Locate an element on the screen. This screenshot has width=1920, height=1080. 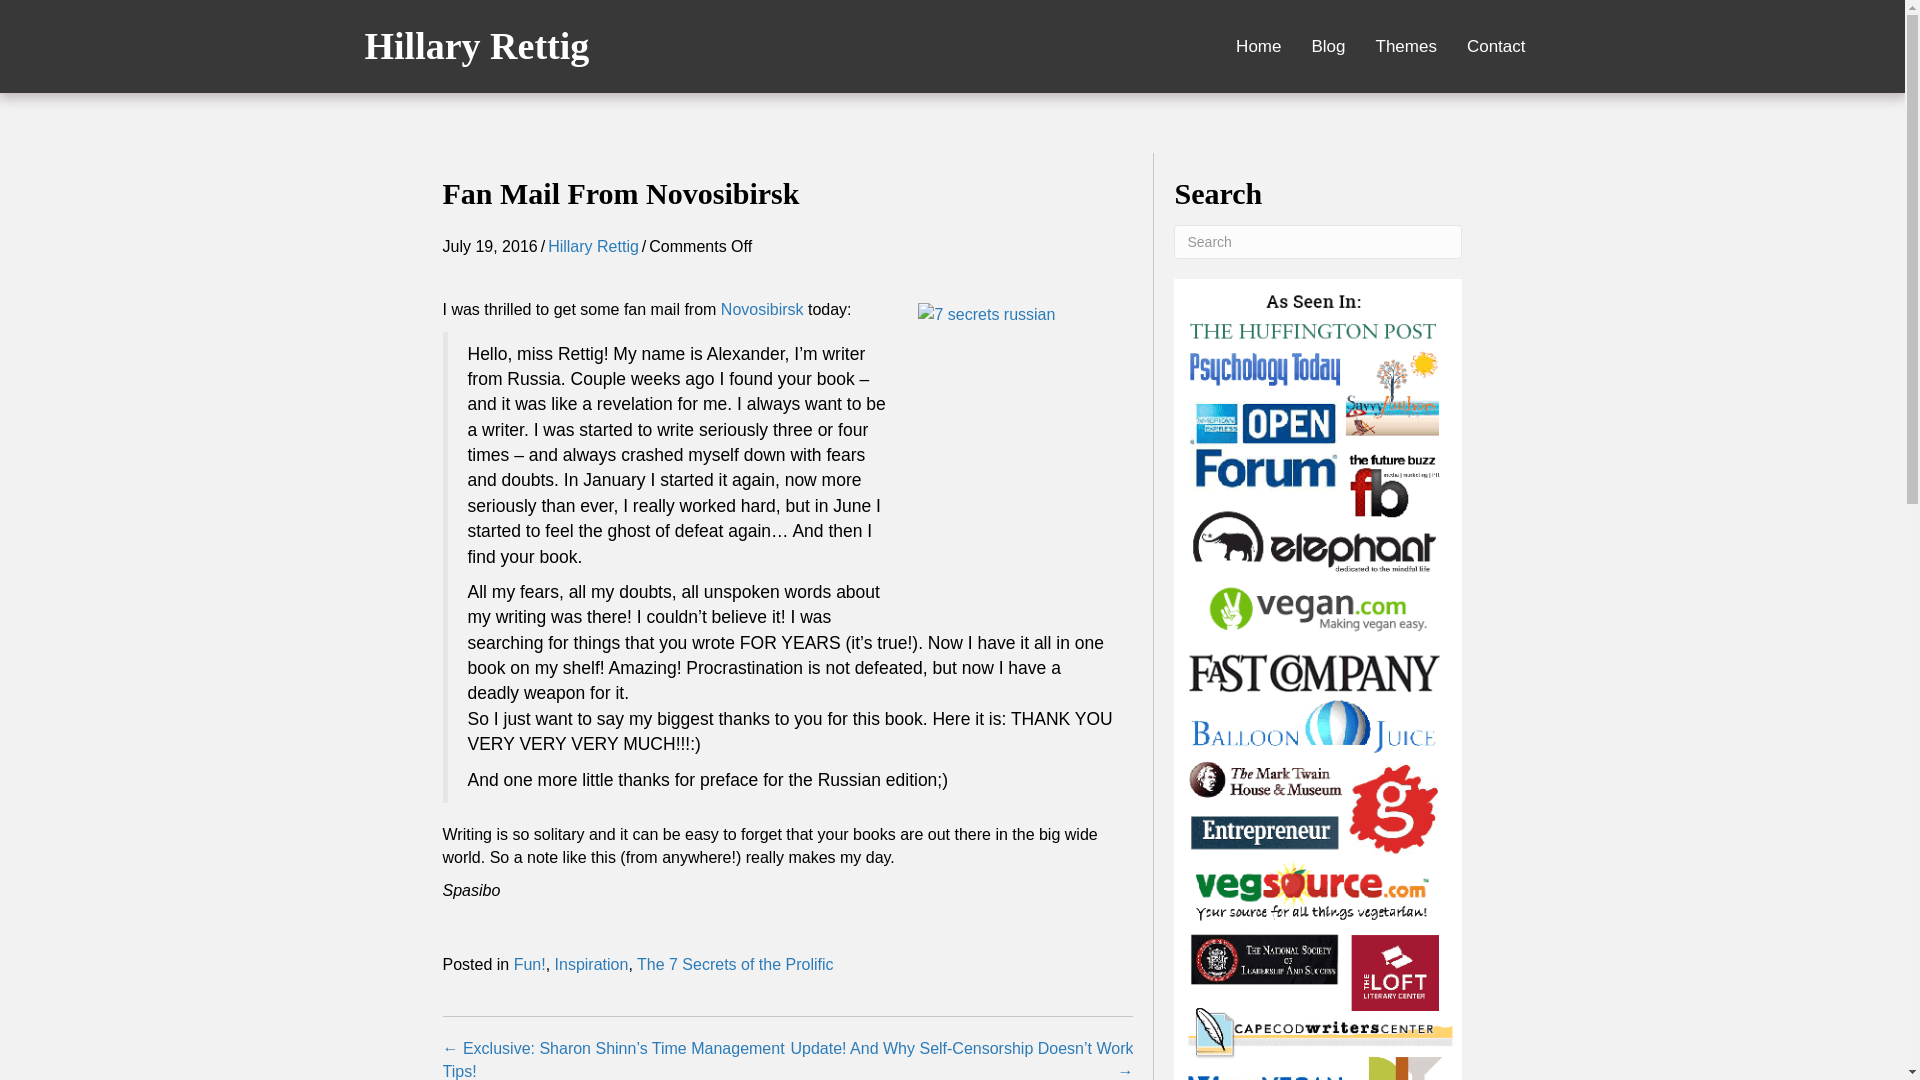
The 7 Secrets of the Prolific is located at coordinates (735, 964).